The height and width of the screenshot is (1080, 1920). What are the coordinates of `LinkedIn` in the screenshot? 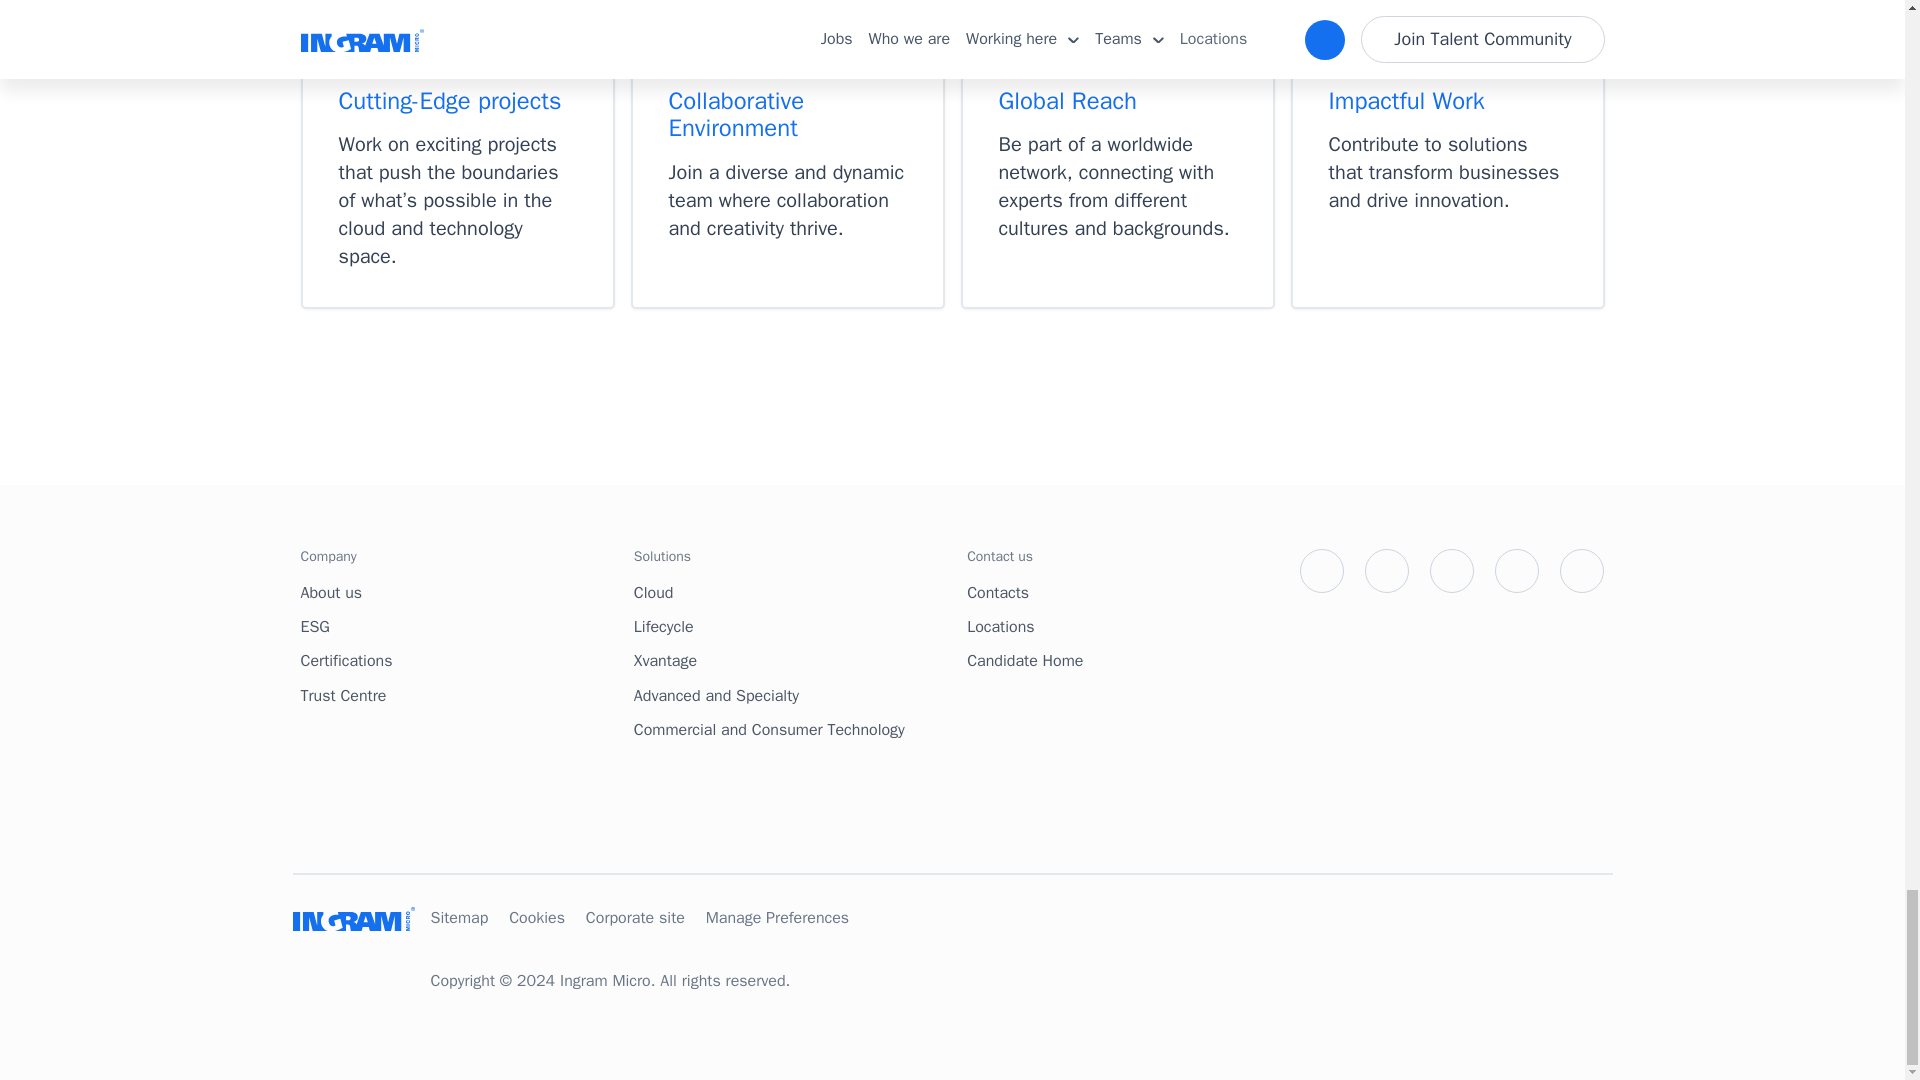 It's located at (1452, 570).